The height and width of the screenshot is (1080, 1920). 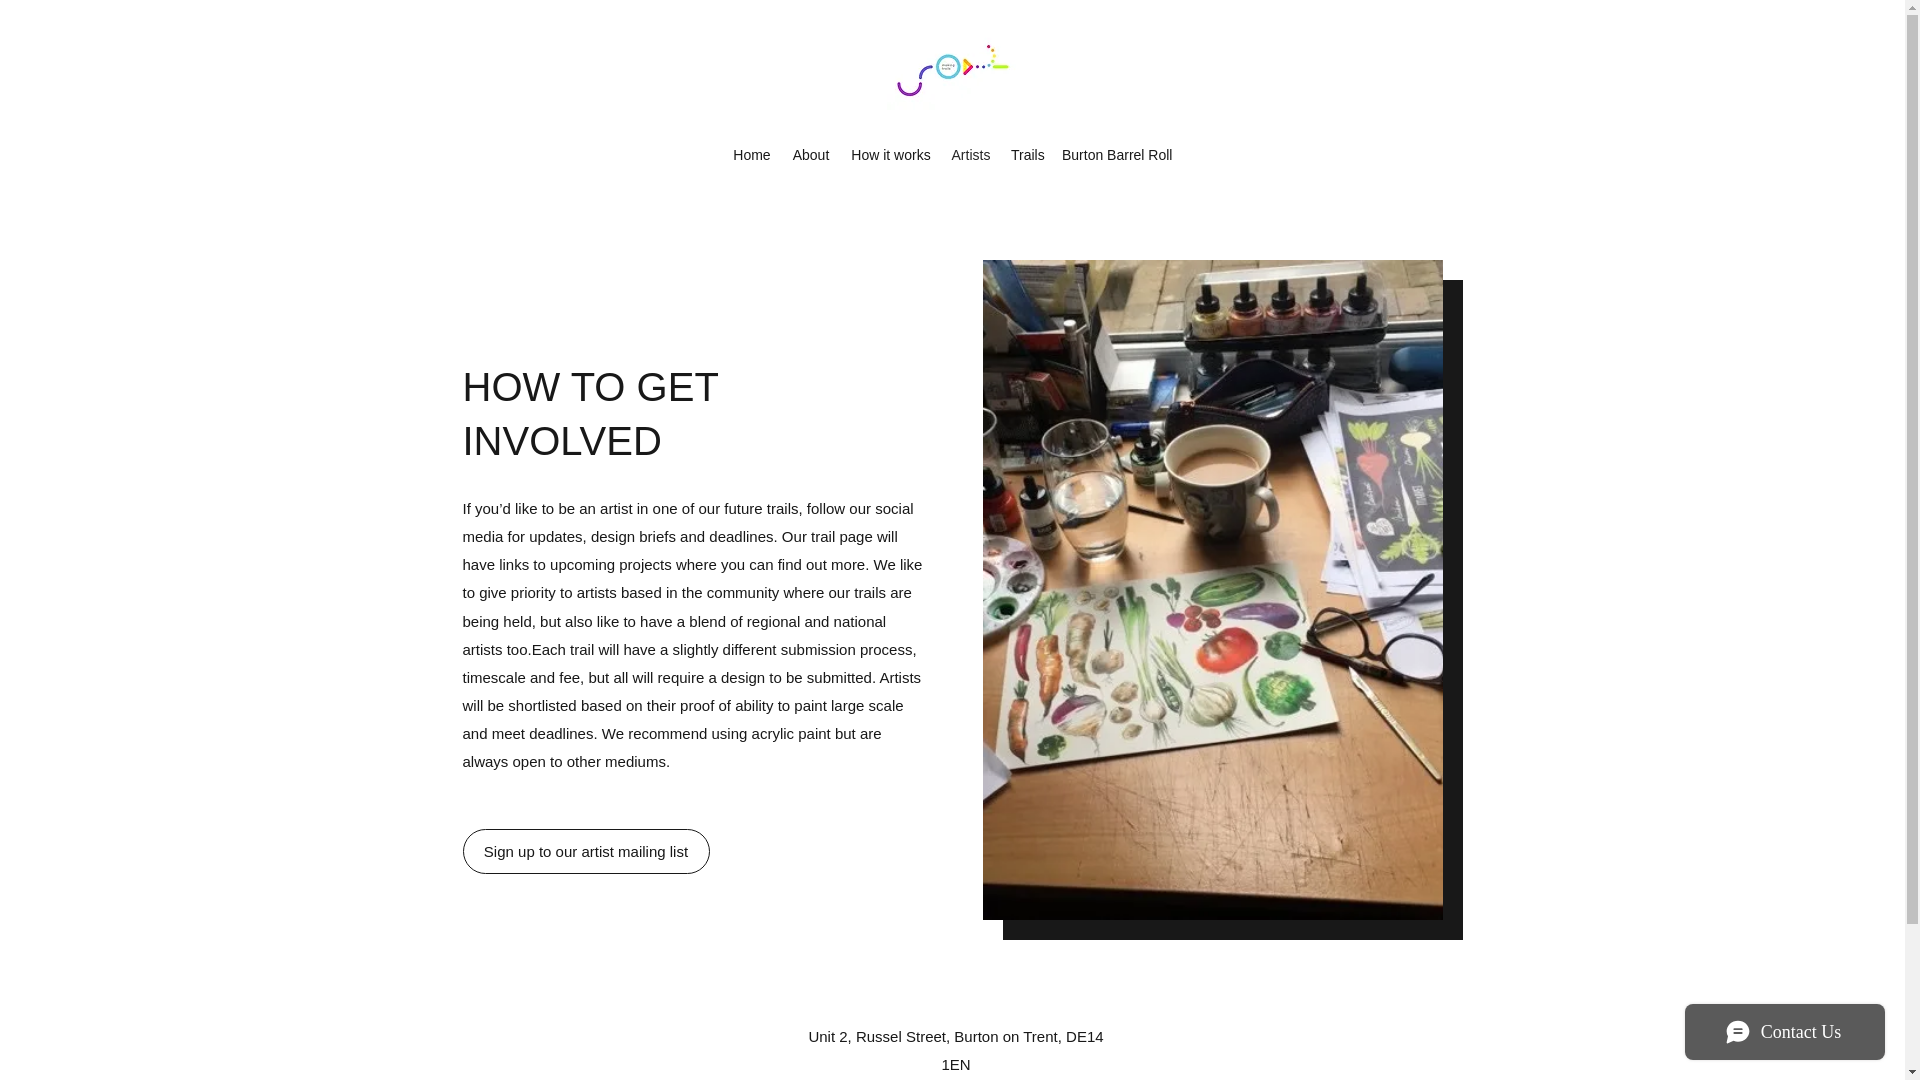 I want to click on Sign up to our artist mailing list, so click(x=585, y=851).